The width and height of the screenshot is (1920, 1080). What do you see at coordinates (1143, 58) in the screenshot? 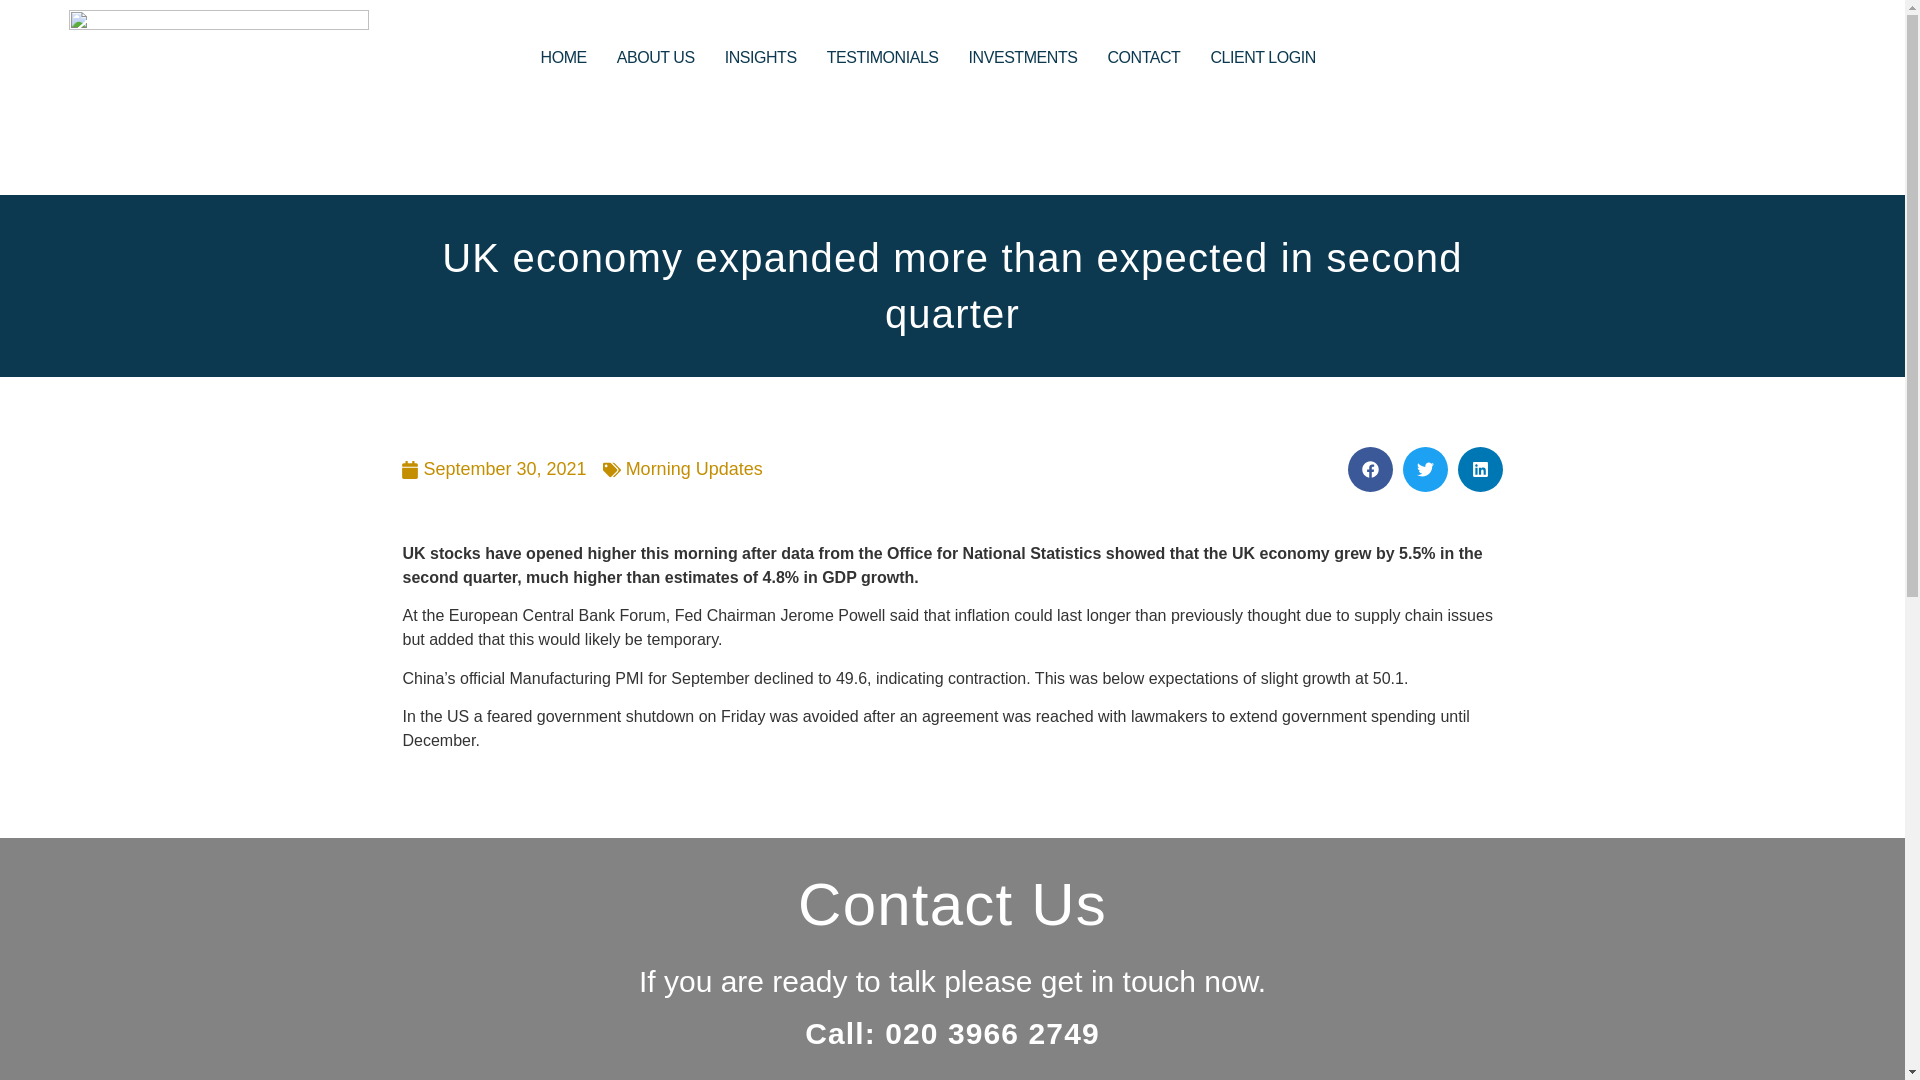
I see `CONTACT` at bounding box center [1143, 58].